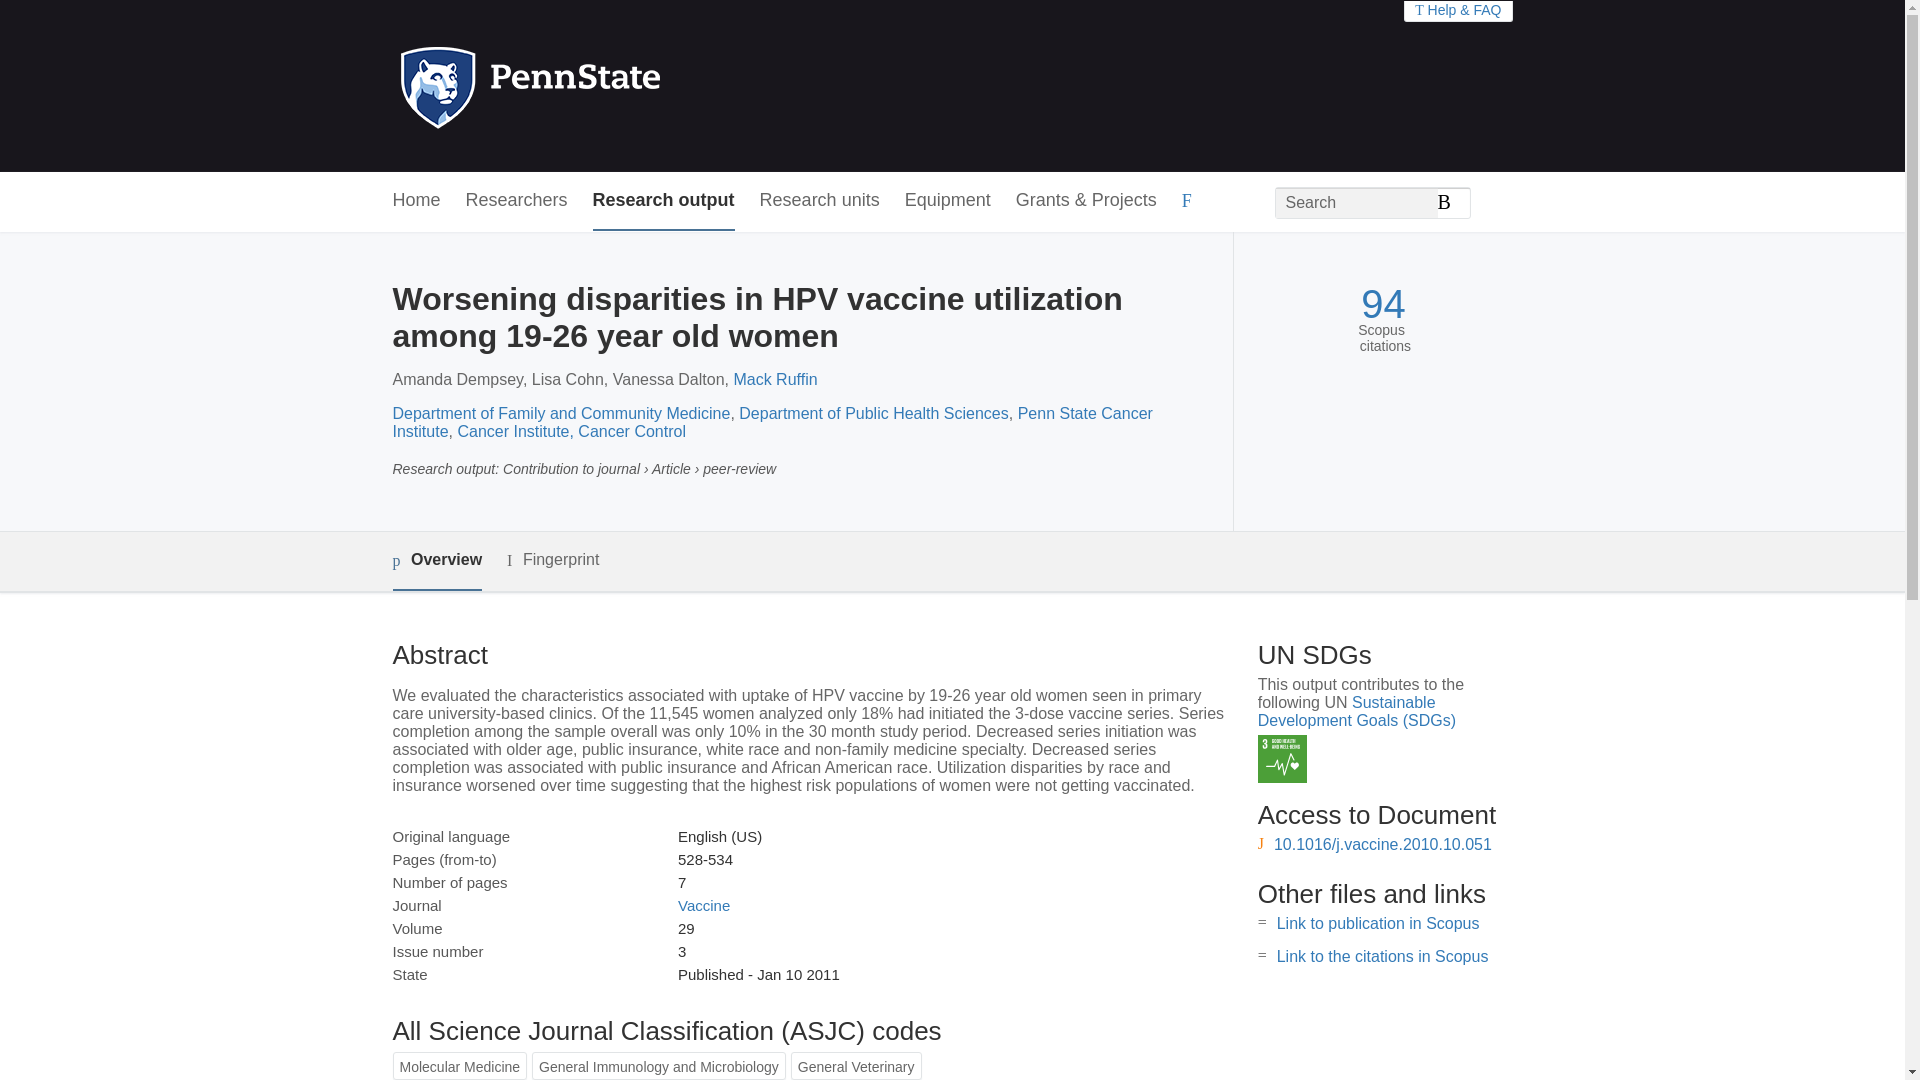  I want to click on Overview, so click(436, 561).